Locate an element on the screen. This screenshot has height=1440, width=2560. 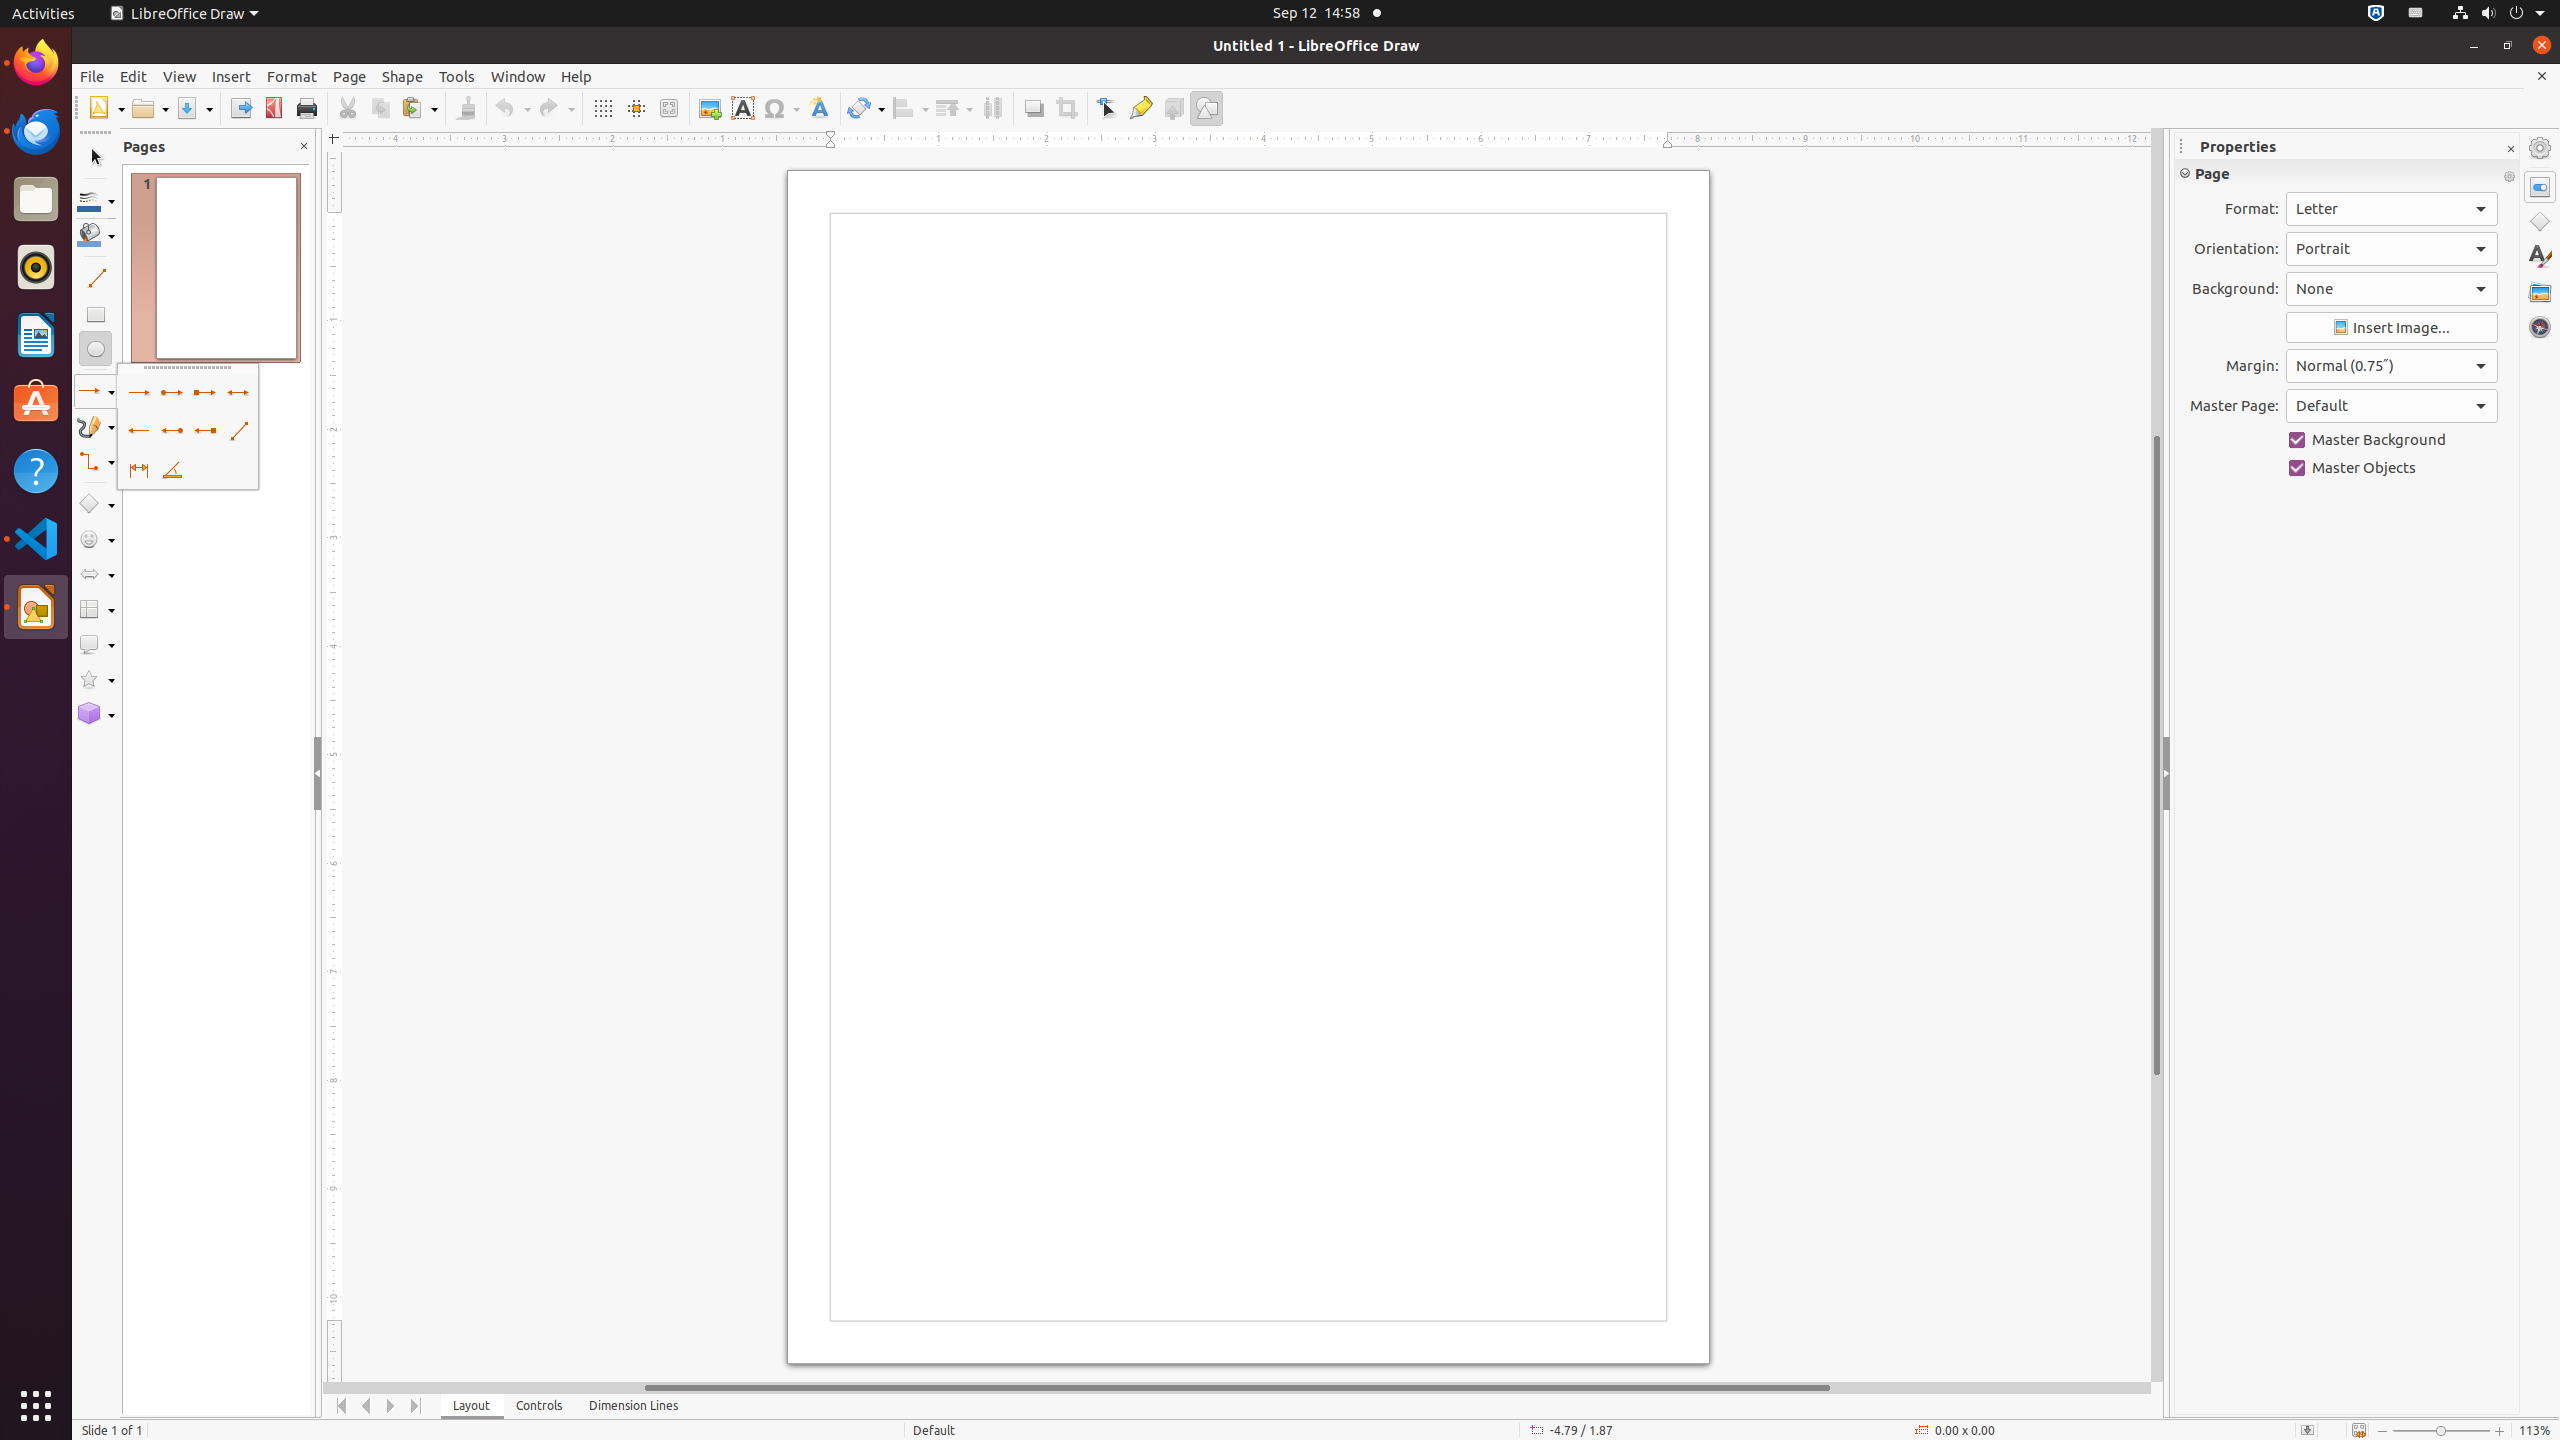
PDF is located at coordinates (274, 108).